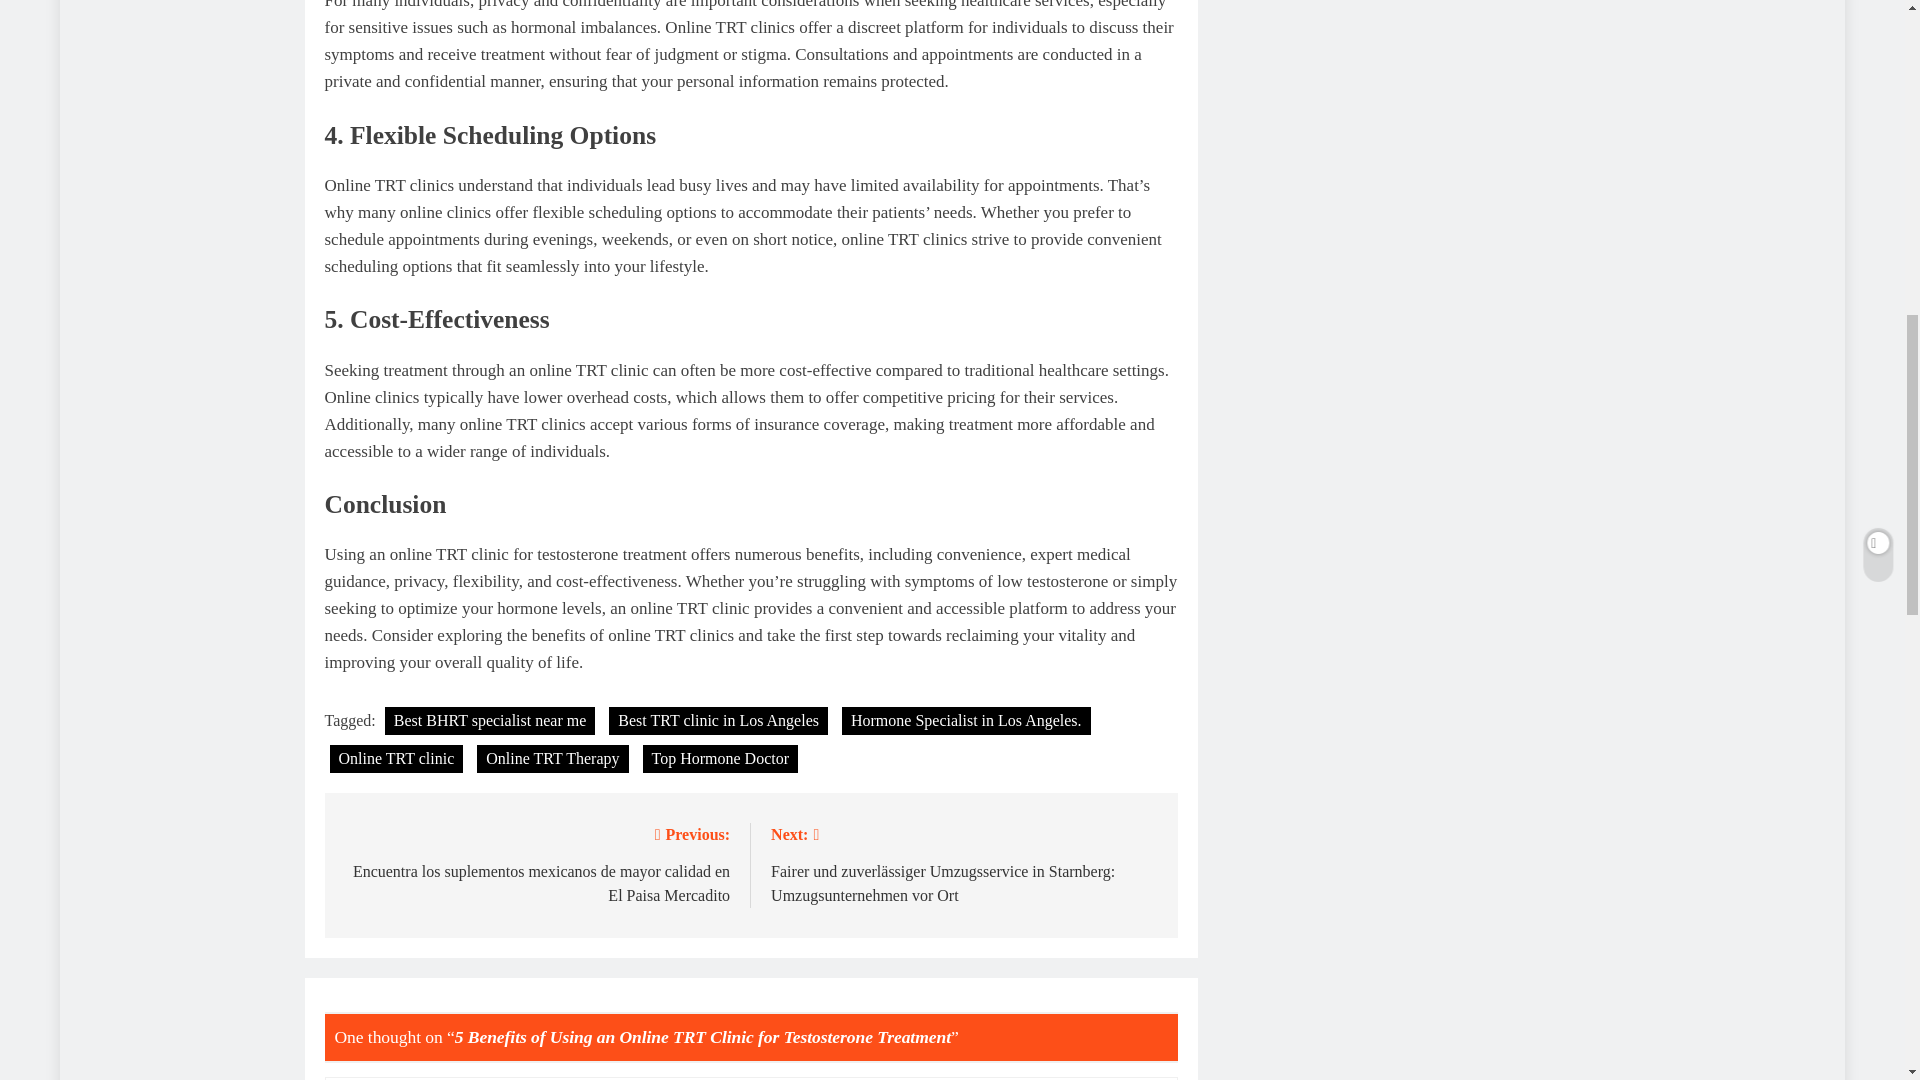  What do you see at coordinates (720, 759) in the screenshot?
I see `Top Hormone Doctor` at bounding box center [720, 759].